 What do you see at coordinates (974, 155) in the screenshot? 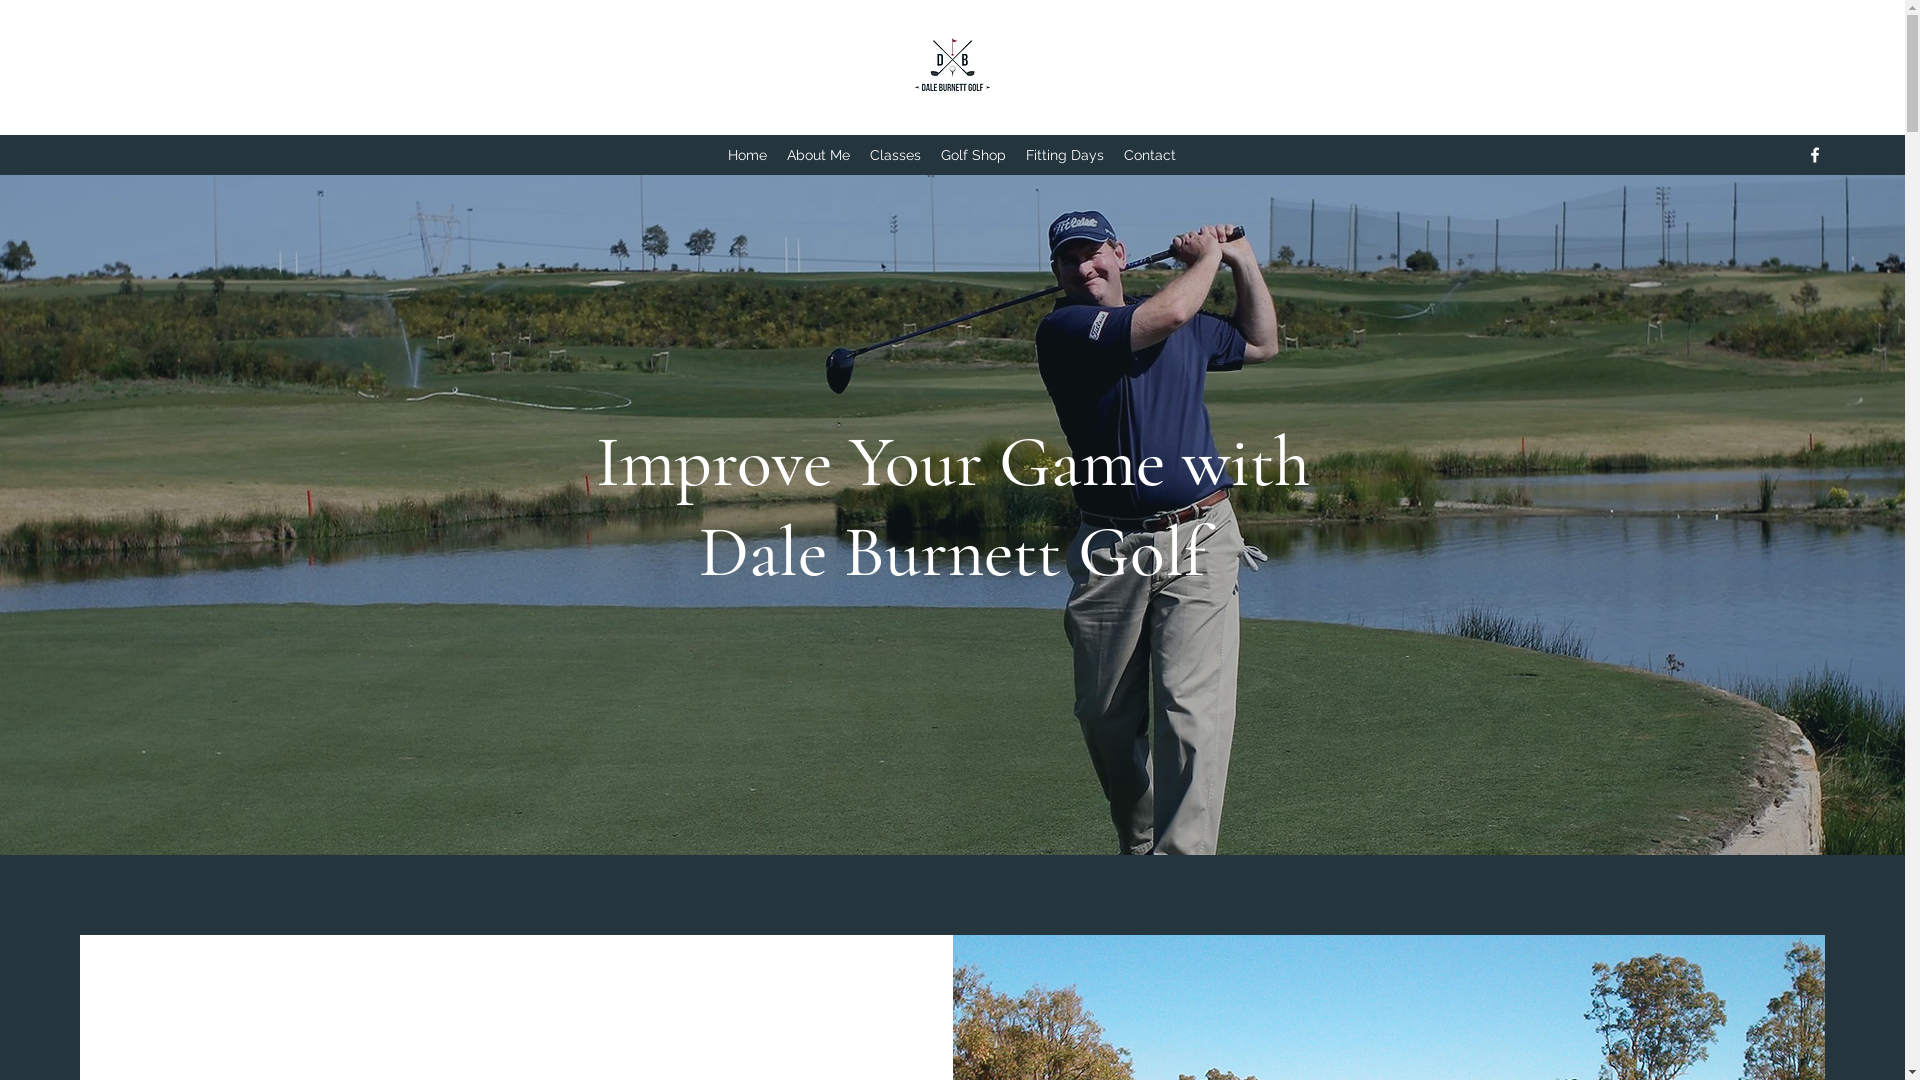
I see `Golf Shop` at bounding box center [974, 155].